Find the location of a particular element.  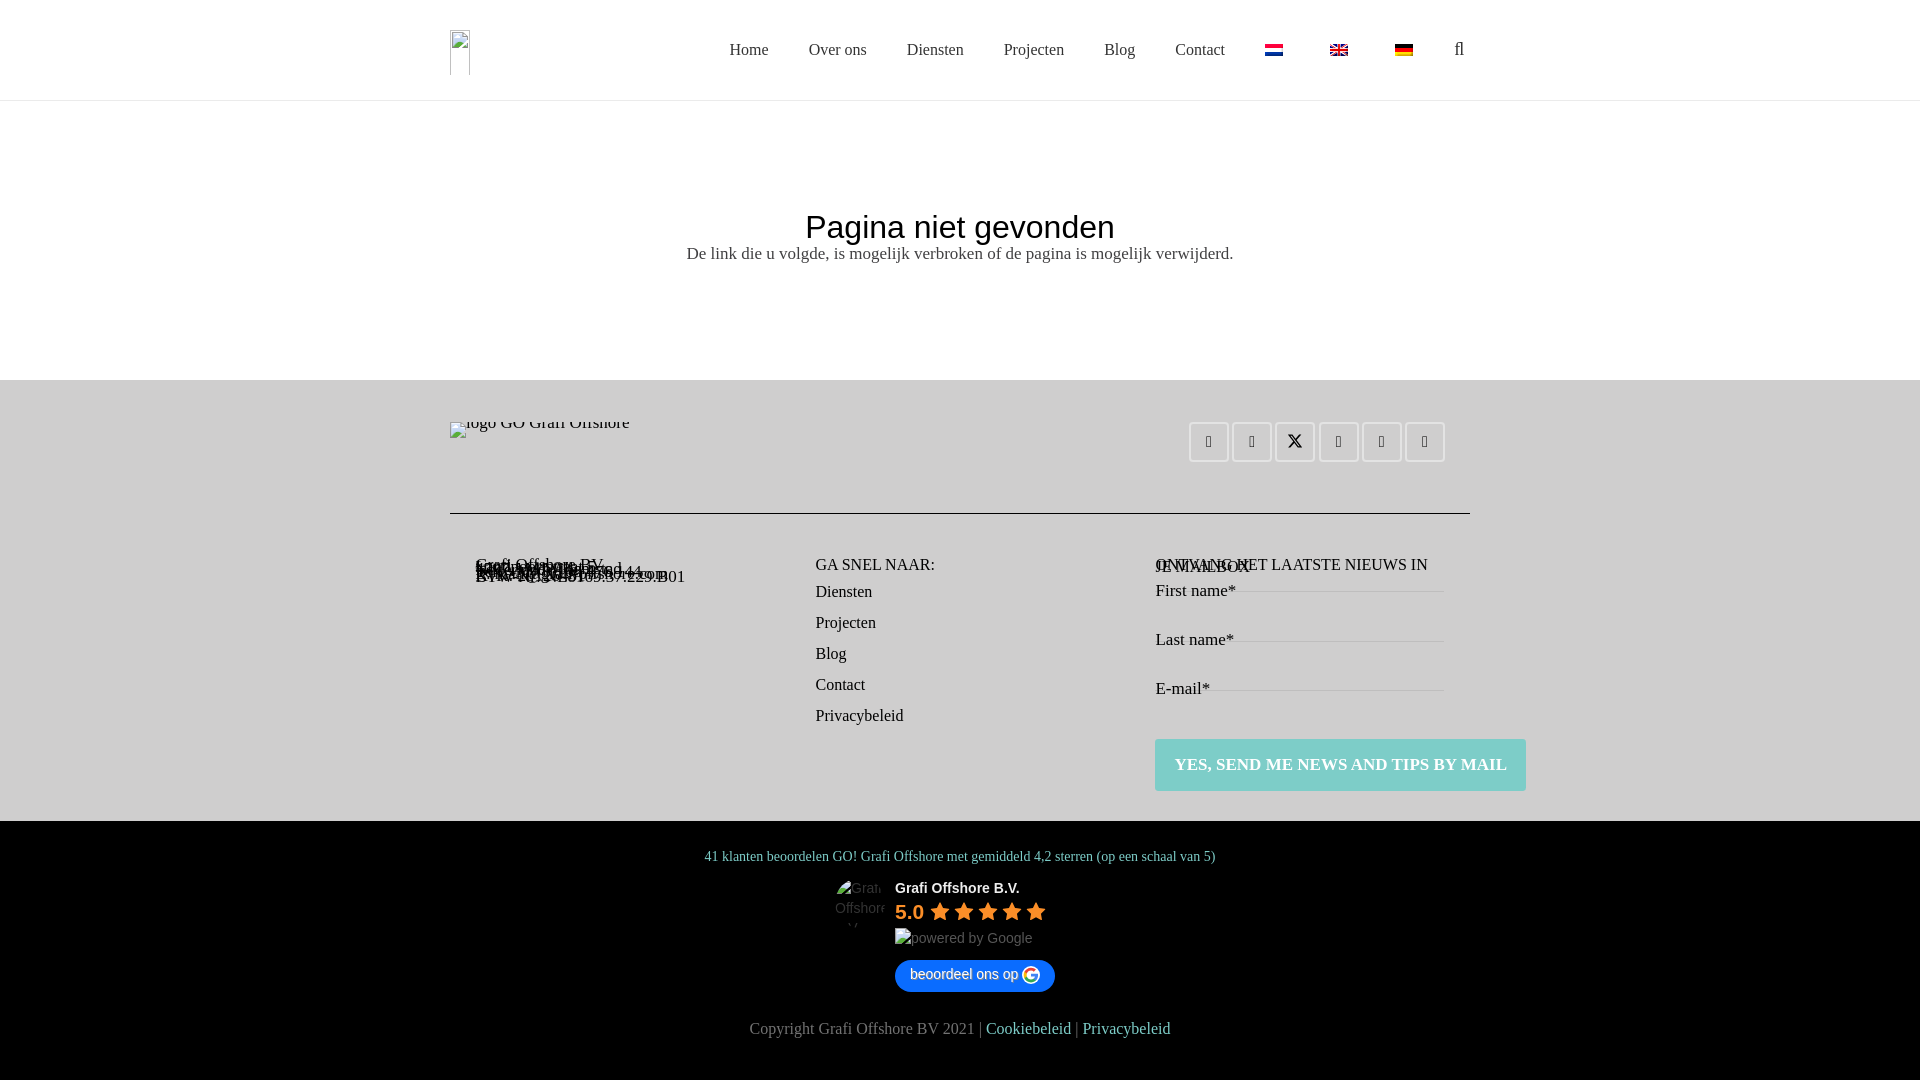

Twitter is located at coordinates (1294, 442).